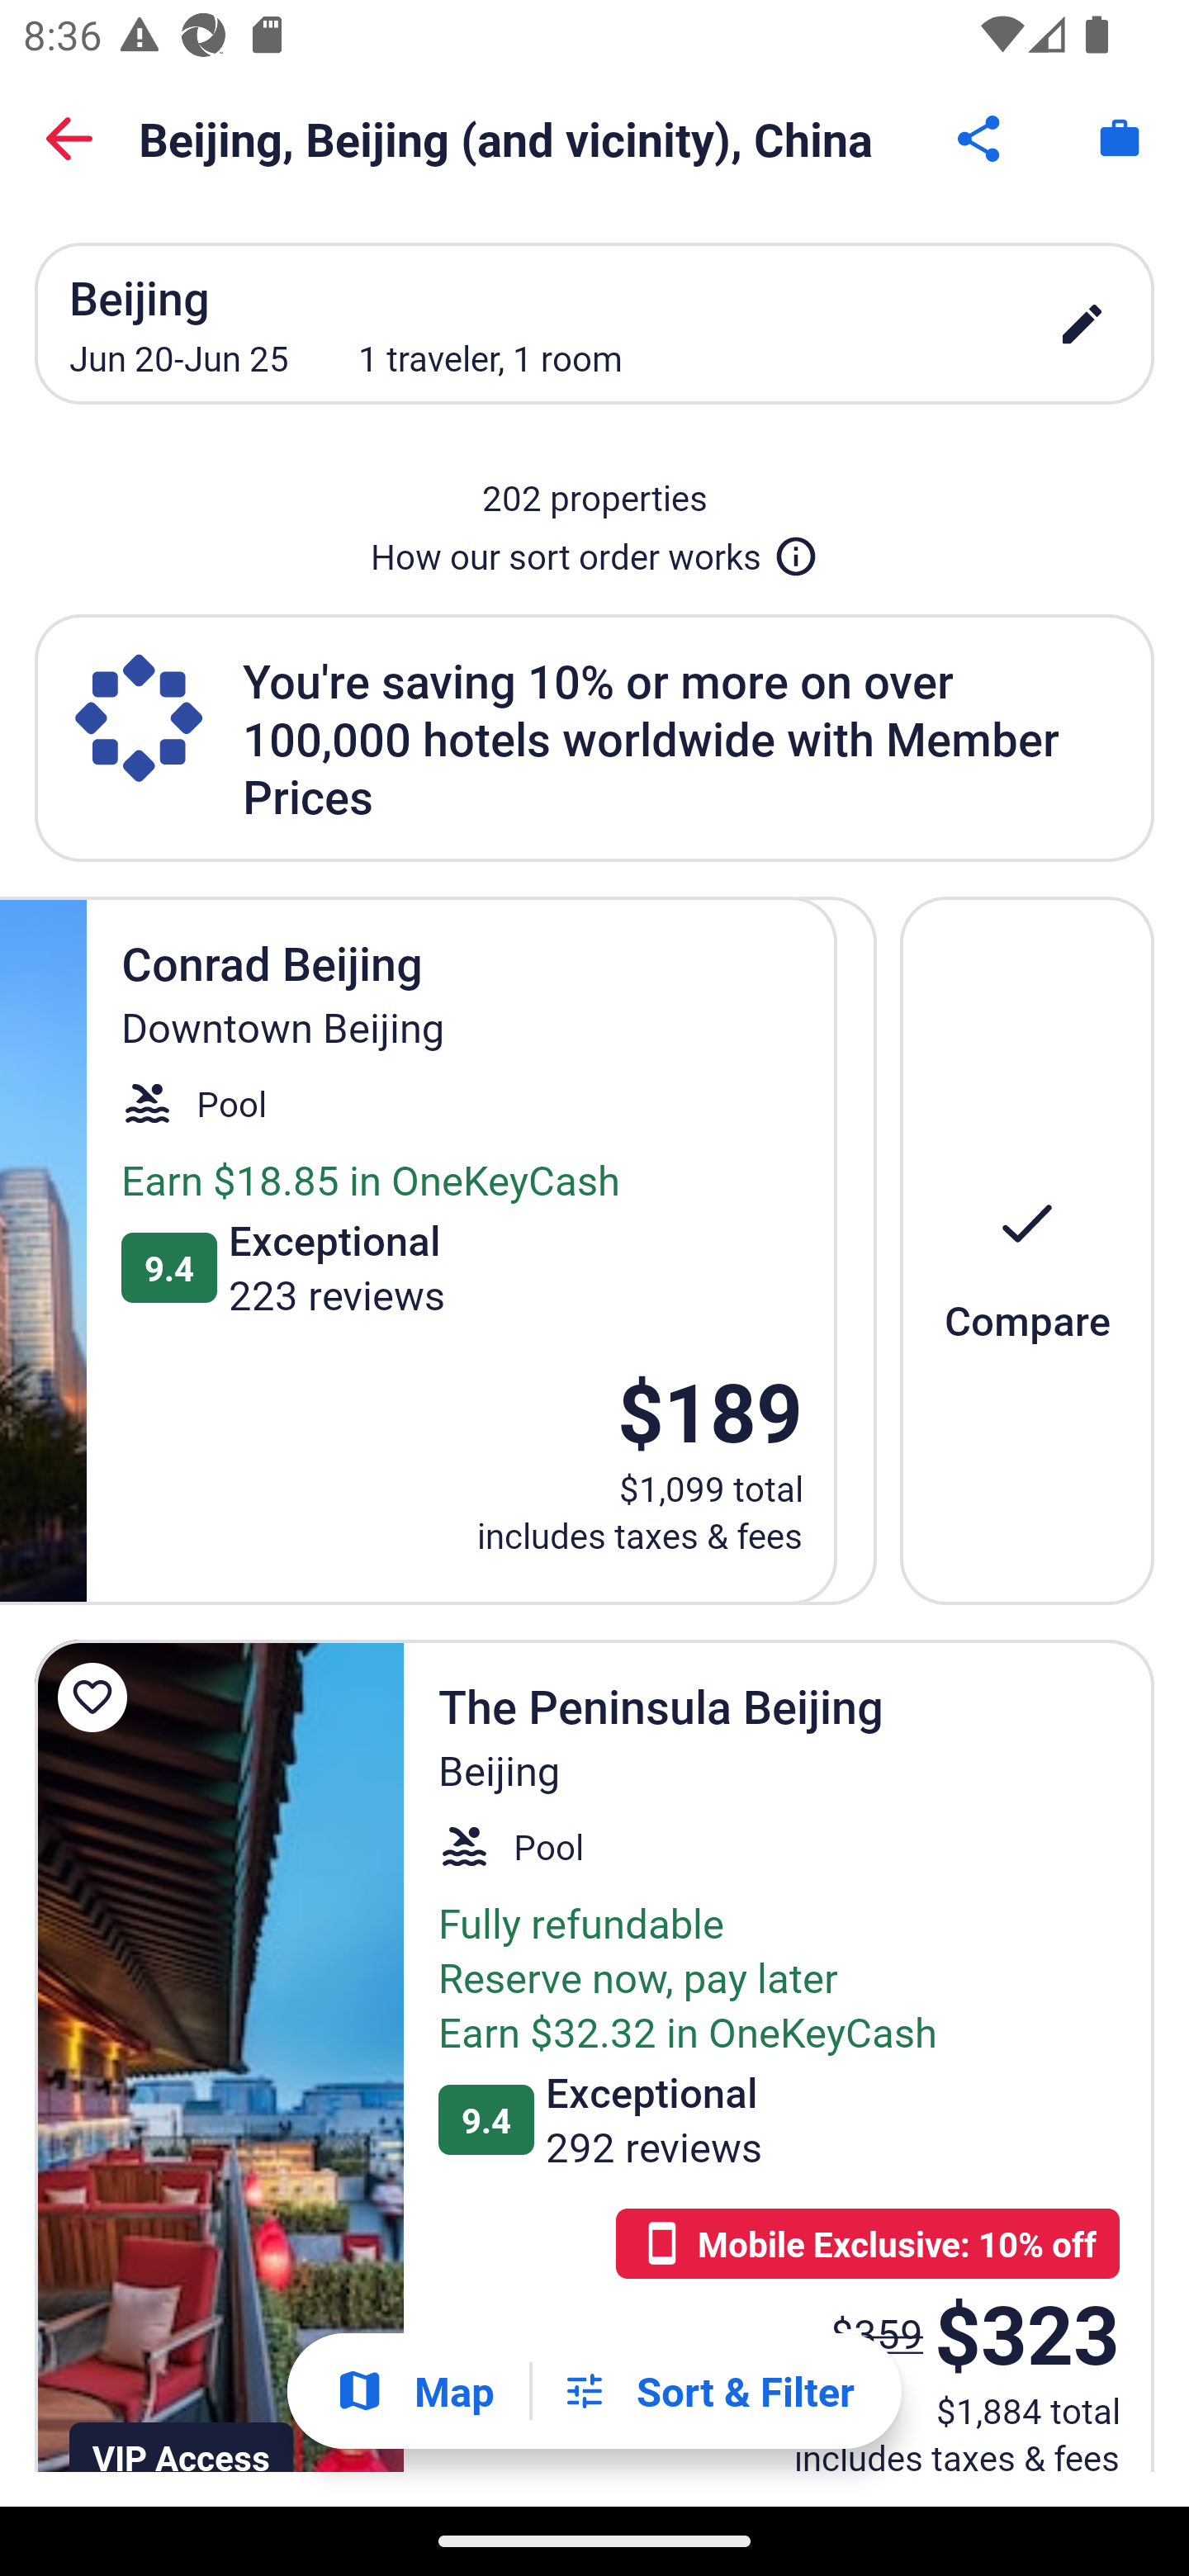 This screenshot has height=2576, width=1189. Describe the element at coordinates (1120, 139) in the screenshot. I see `Trips. Button` at that location.